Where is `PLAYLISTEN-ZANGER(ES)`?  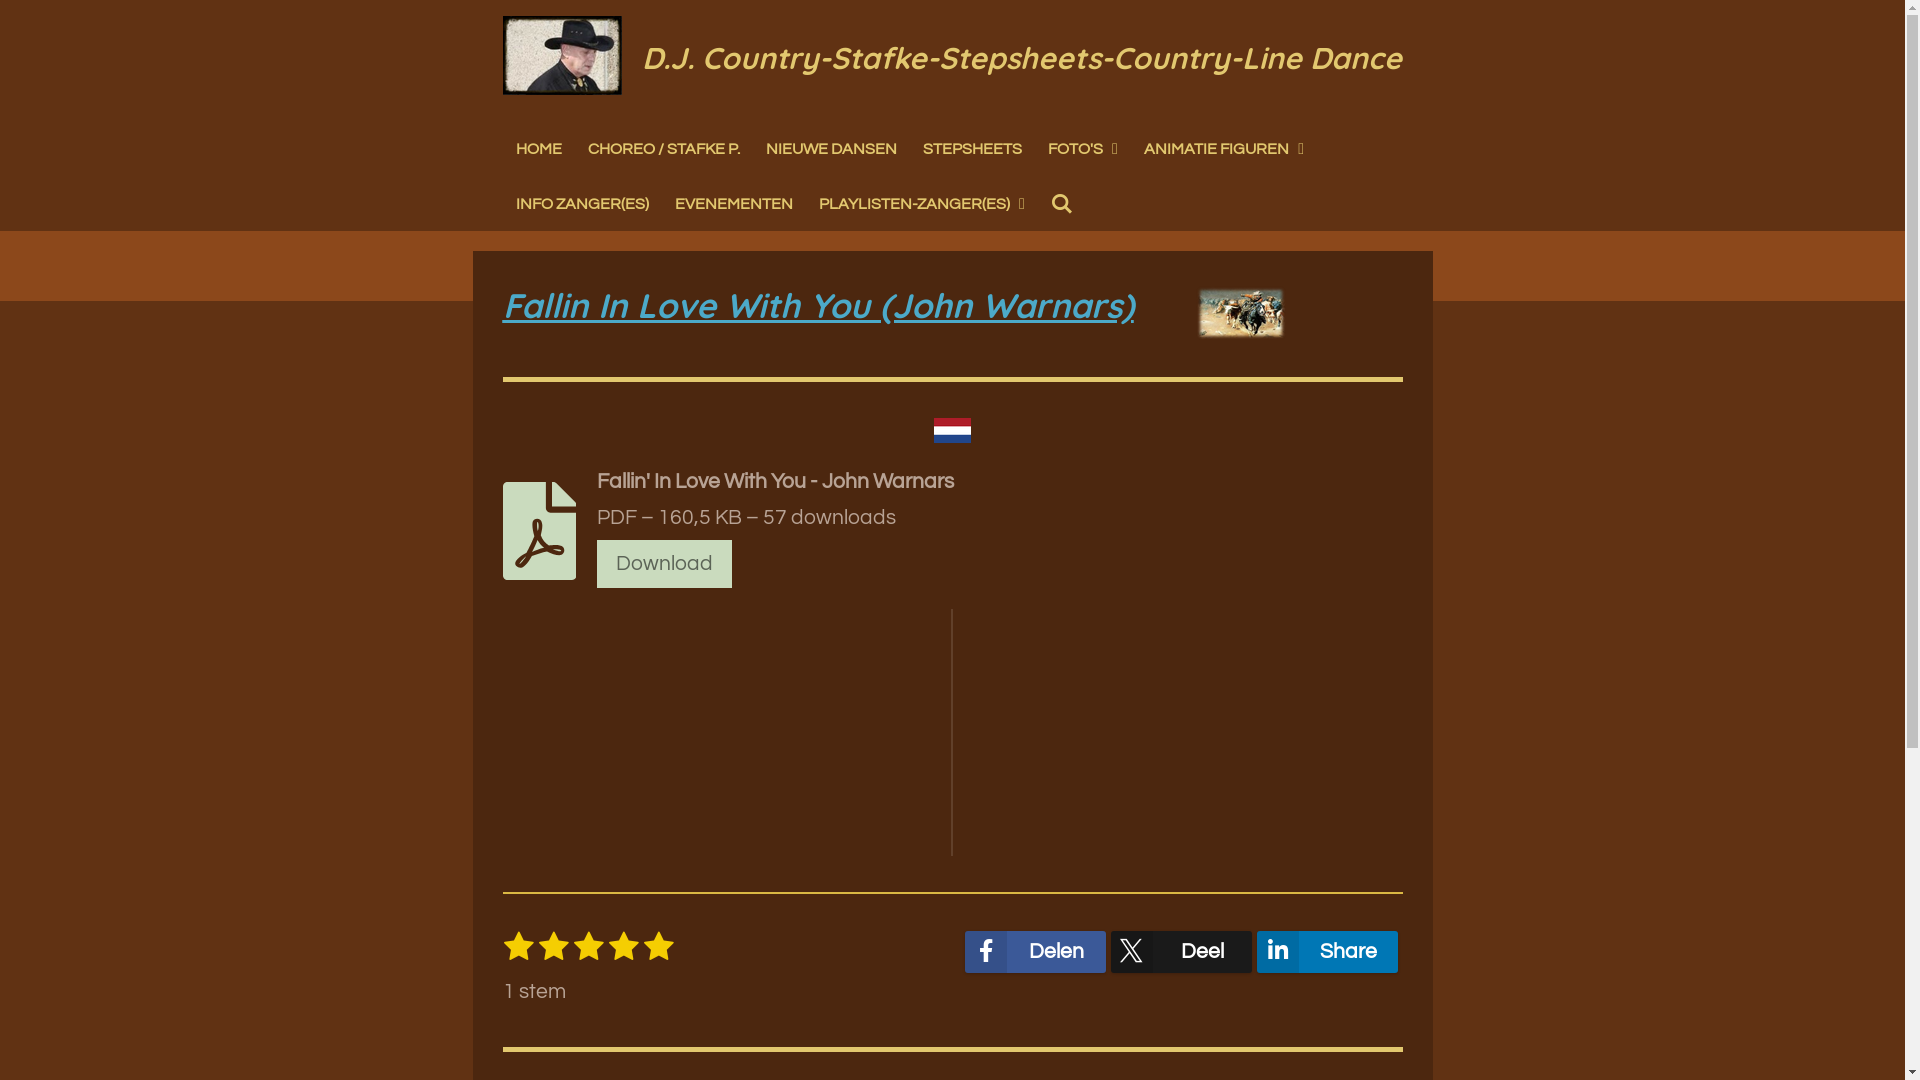
PLAYLISTEN-ZANGER(ES) is located at coordinates (922, 204).